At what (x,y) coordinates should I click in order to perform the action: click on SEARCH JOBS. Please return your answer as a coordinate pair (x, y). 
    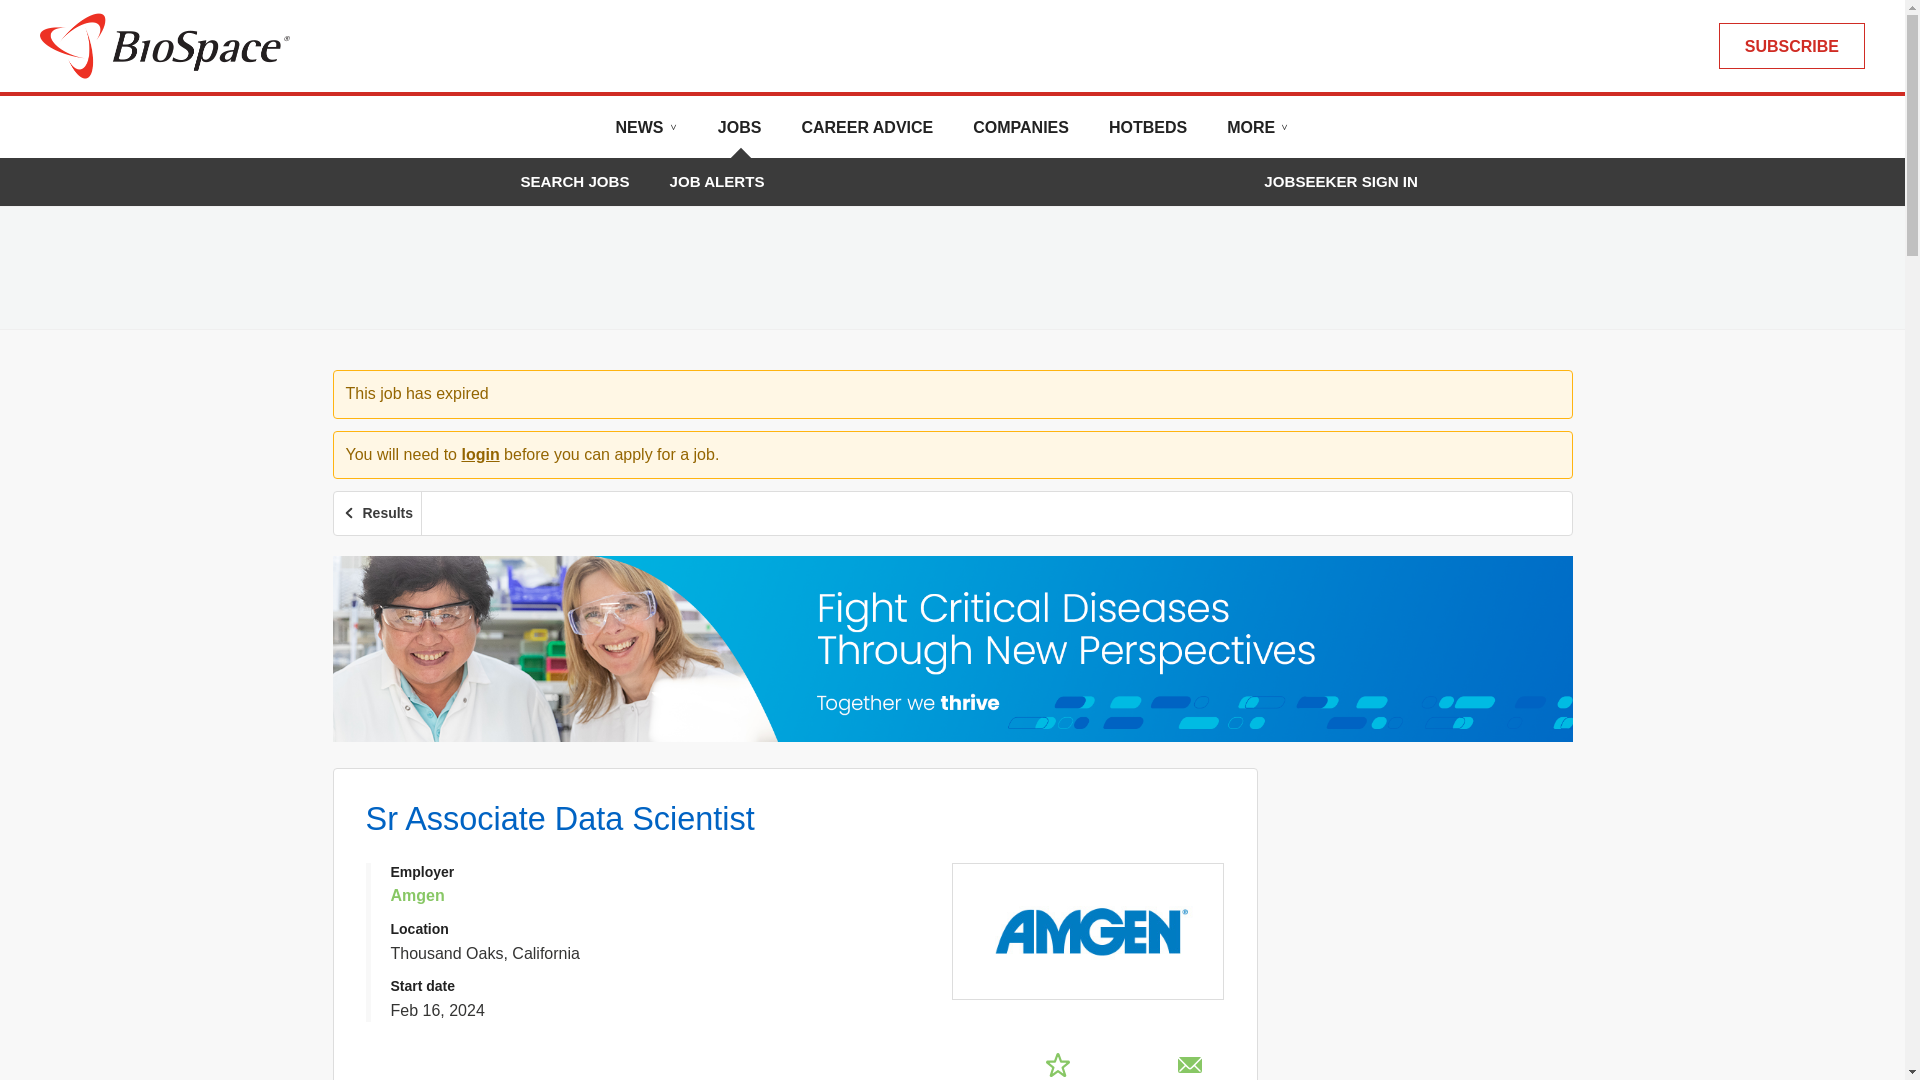
    Looking at the image, I should click on (574, 181).